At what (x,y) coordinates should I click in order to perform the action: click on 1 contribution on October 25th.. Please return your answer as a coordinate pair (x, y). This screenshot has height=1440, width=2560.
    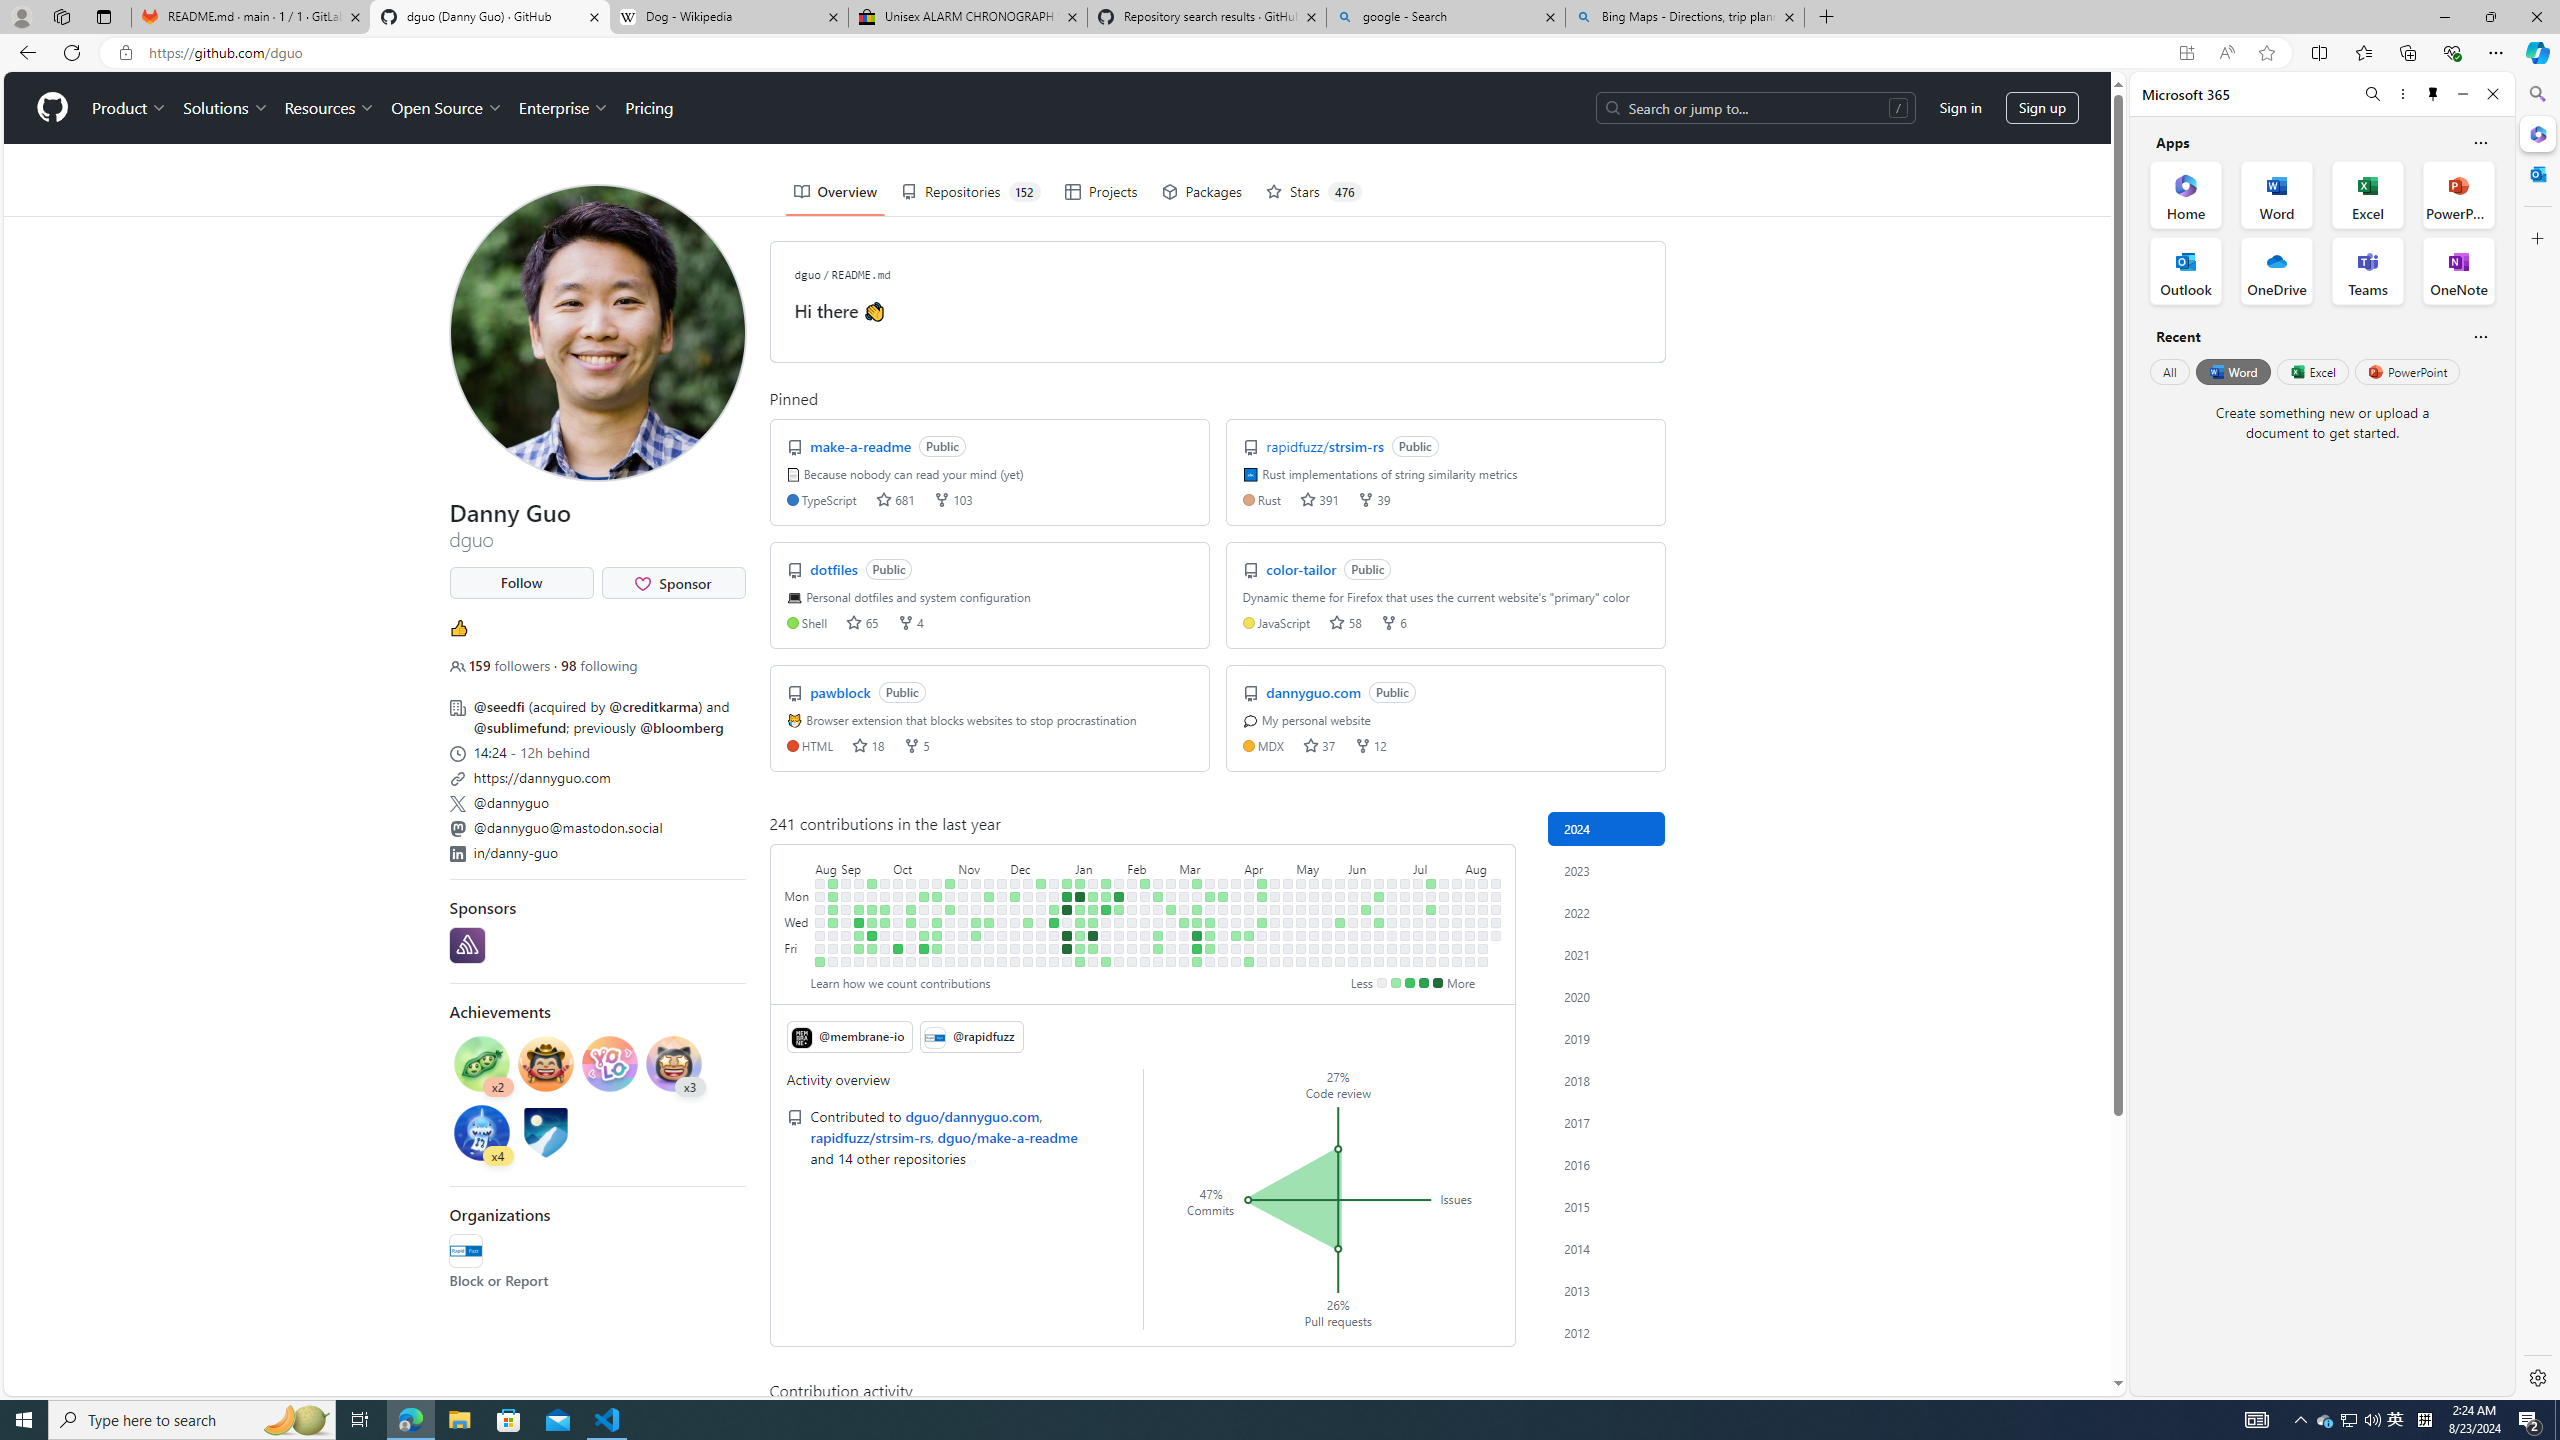
    Looking at the image, I should click on (936, 922).